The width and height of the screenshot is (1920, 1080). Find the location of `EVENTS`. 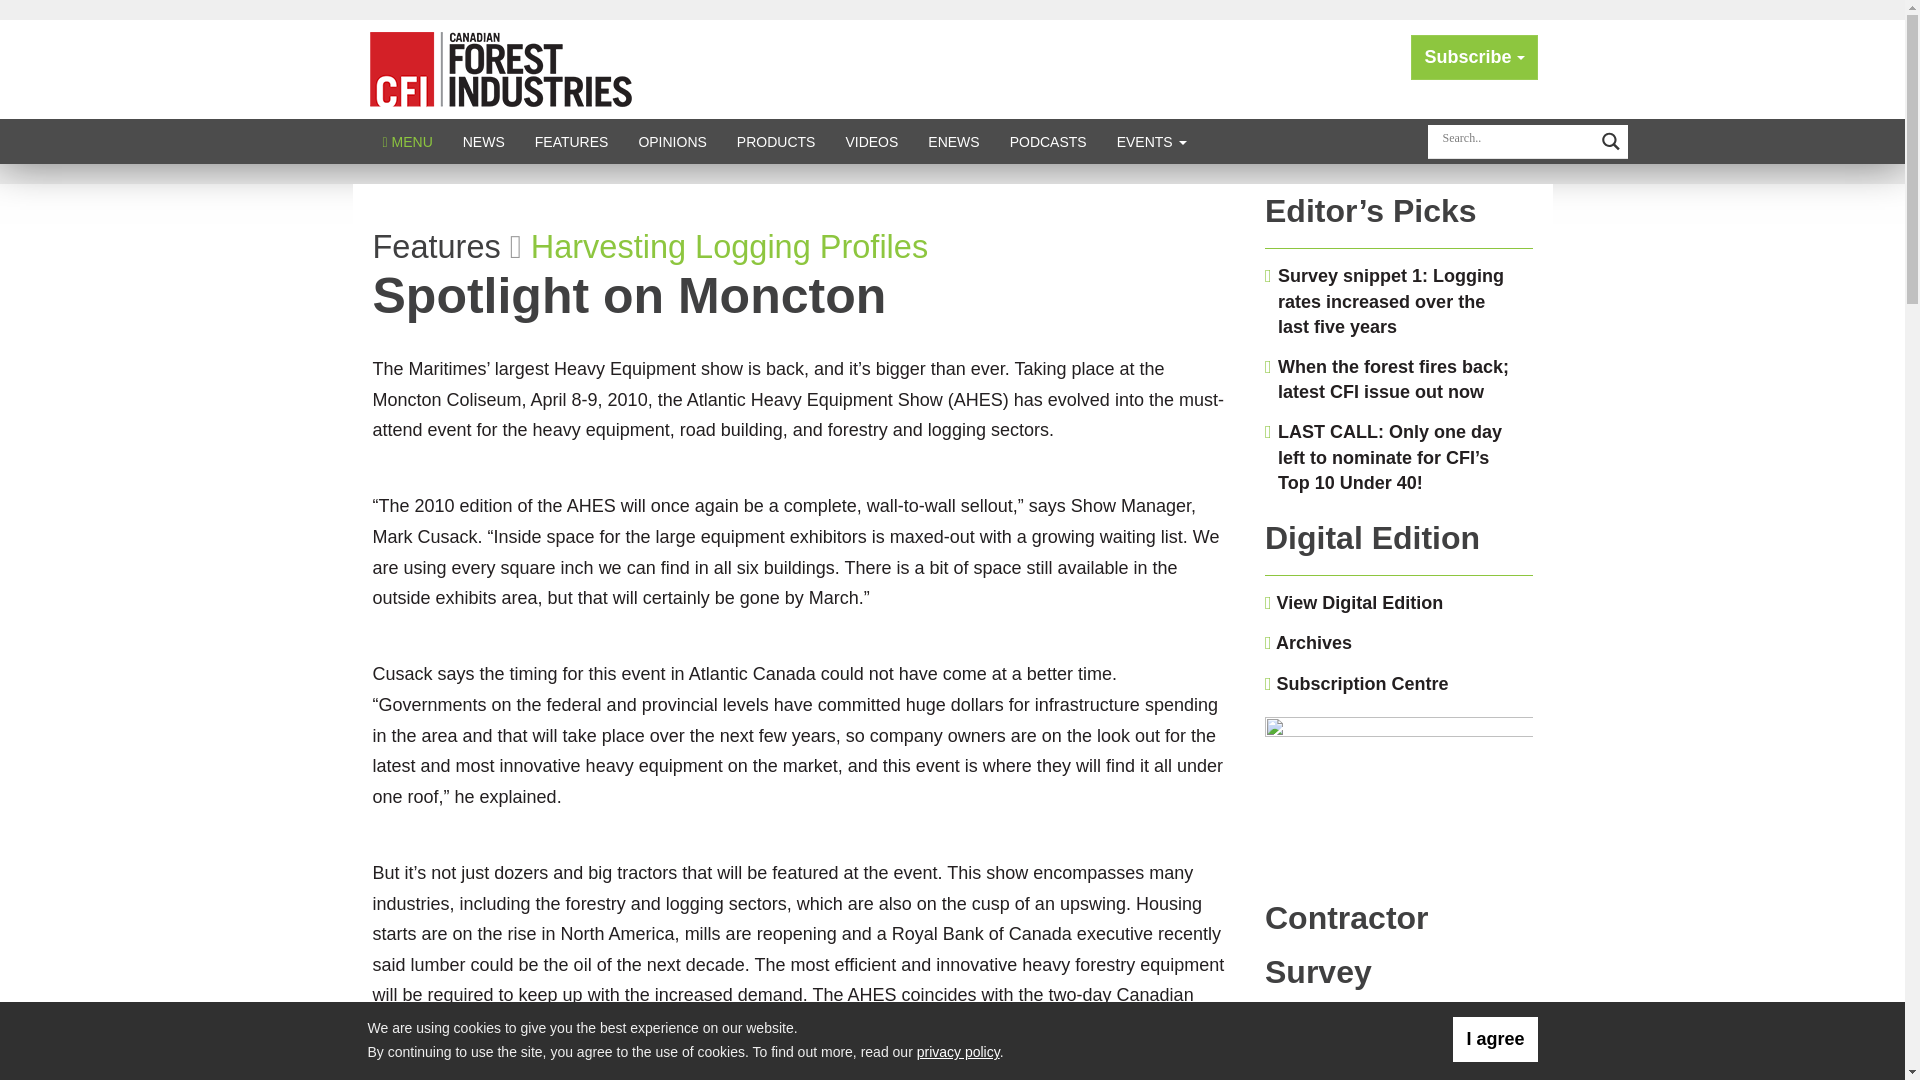

EVENTS is located at coordinates (1152, 141).